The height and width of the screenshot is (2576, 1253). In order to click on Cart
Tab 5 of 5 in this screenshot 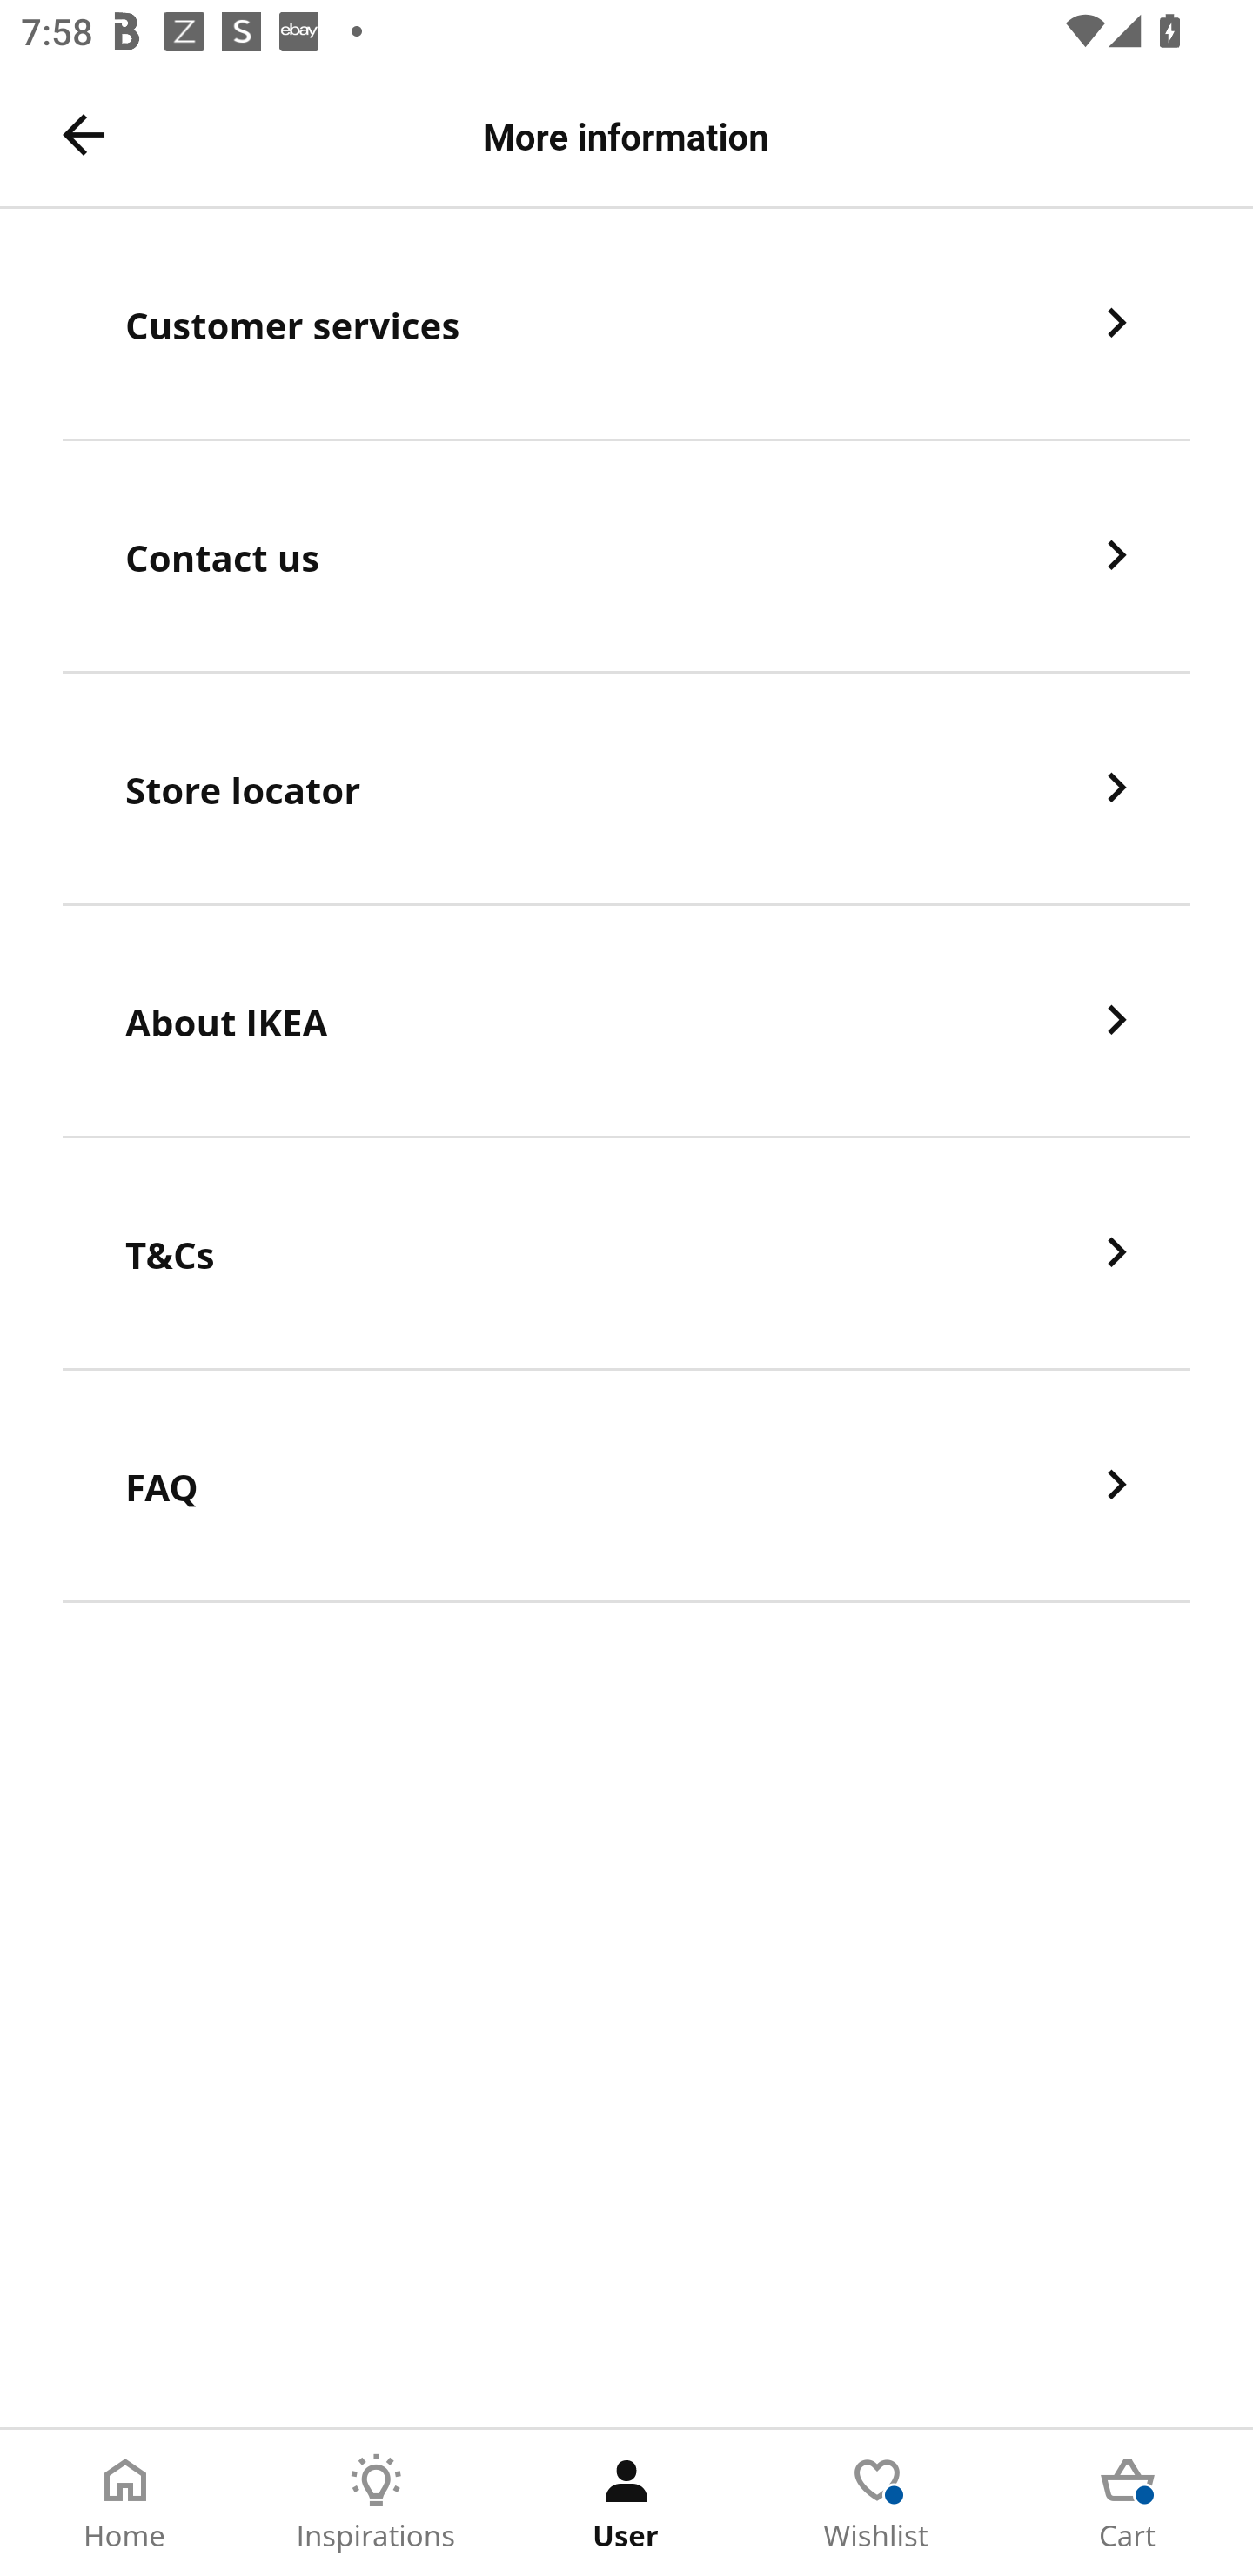, I will do `click(1128, 2503)`.